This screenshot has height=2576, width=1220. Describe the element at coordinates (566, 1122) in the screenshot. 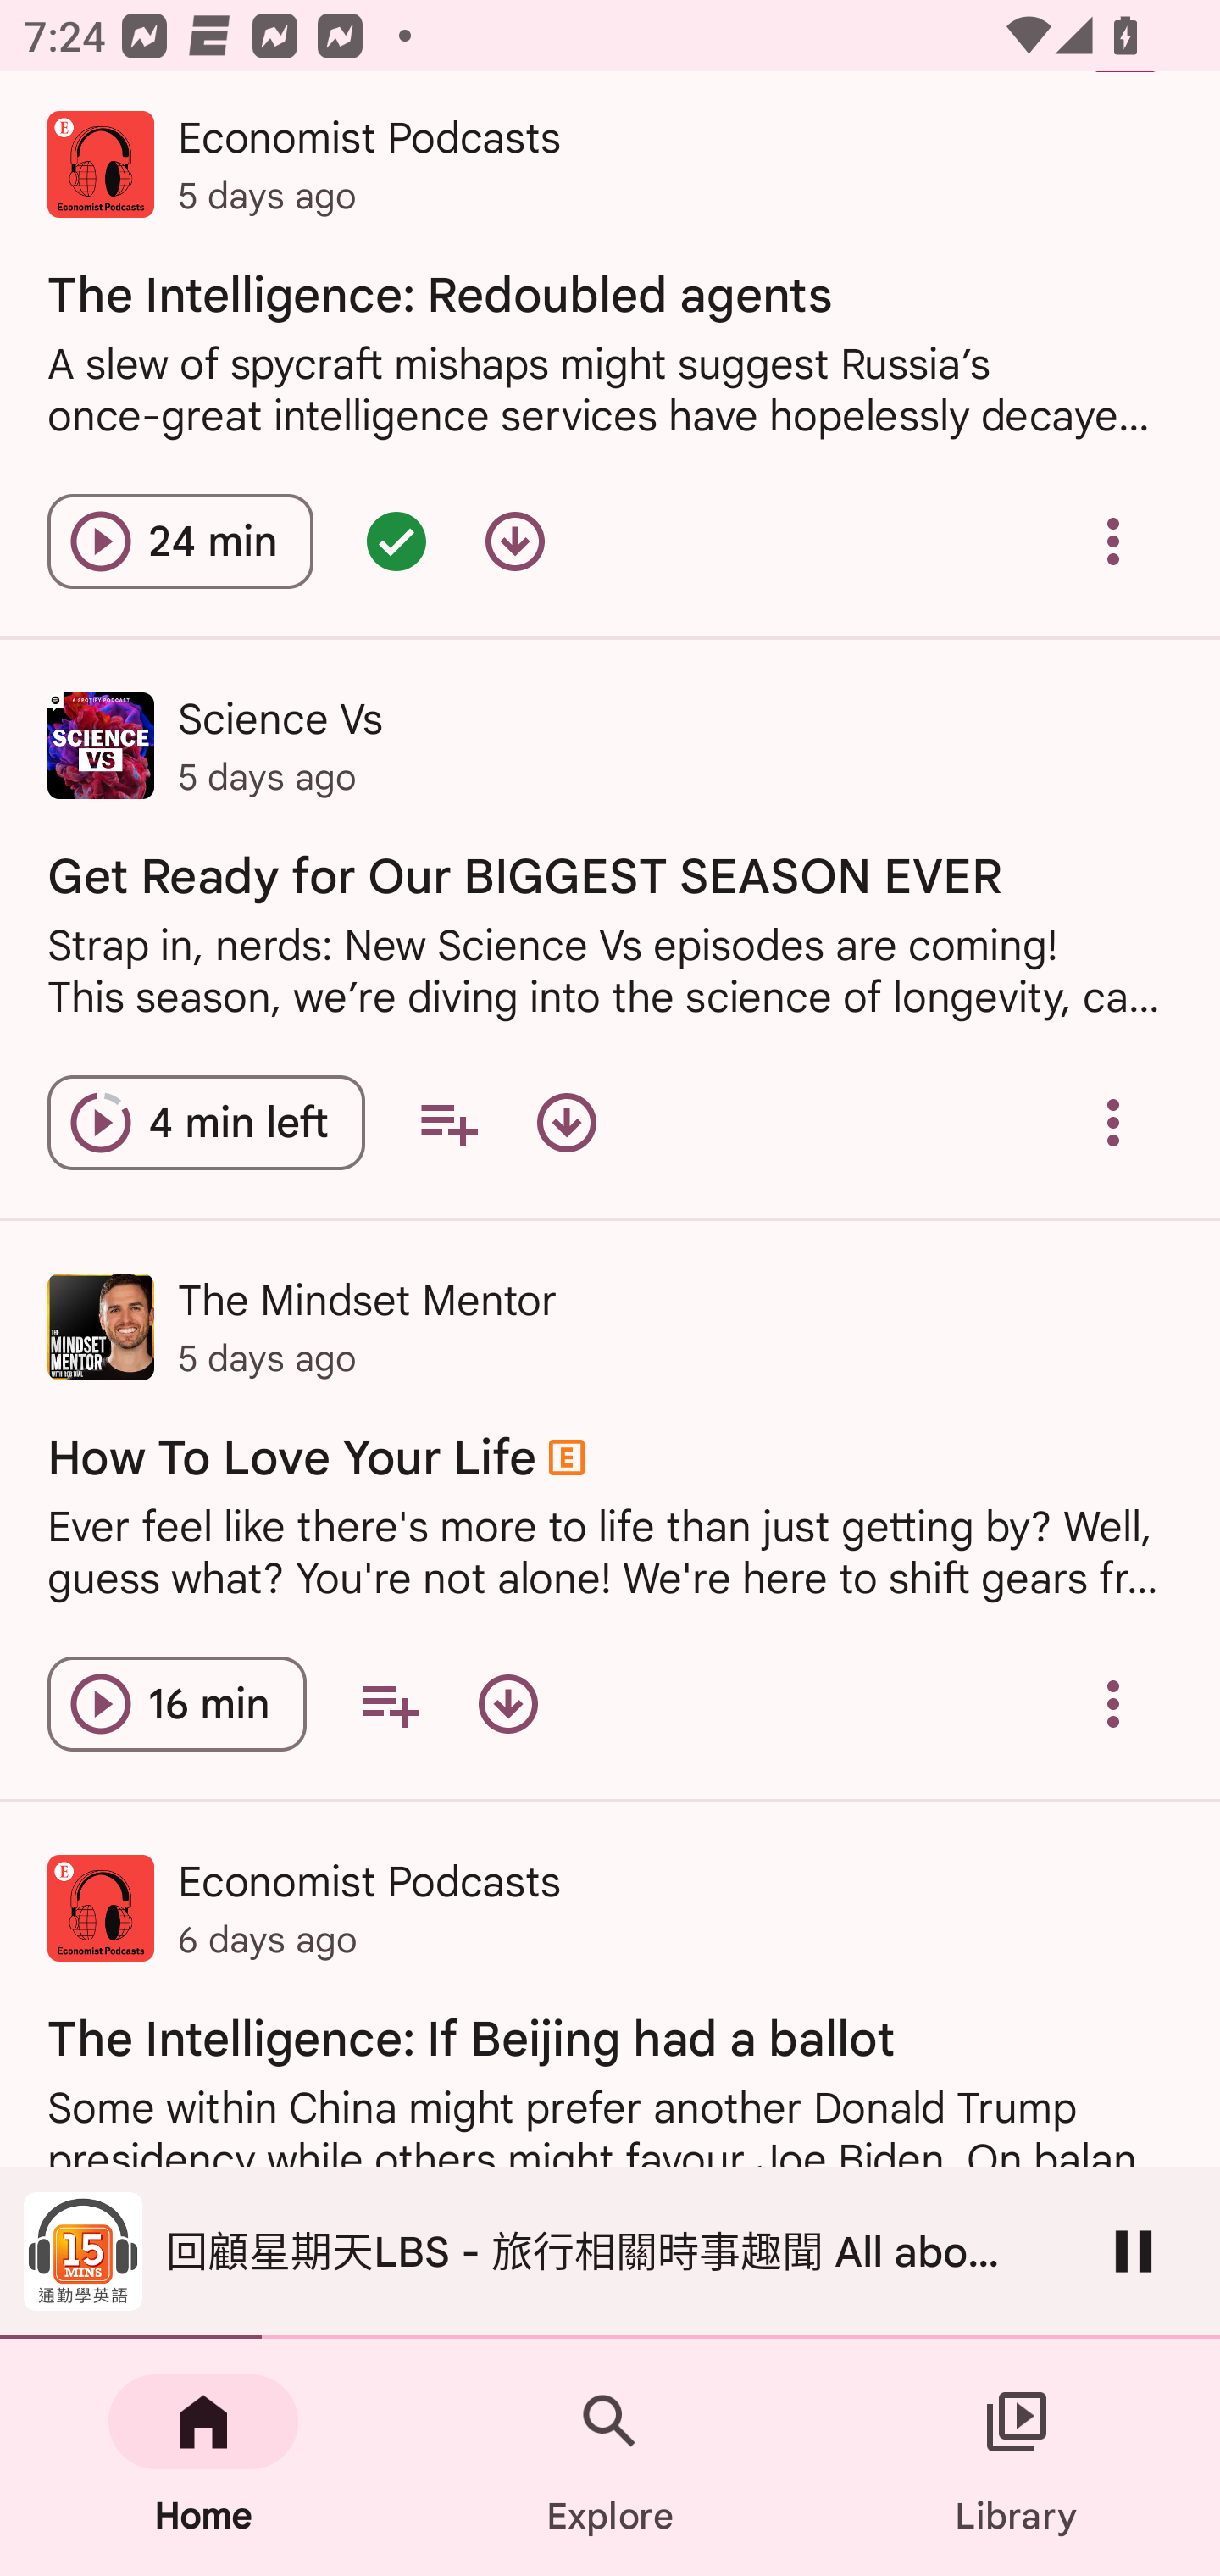

I see `Download episode` at that location.